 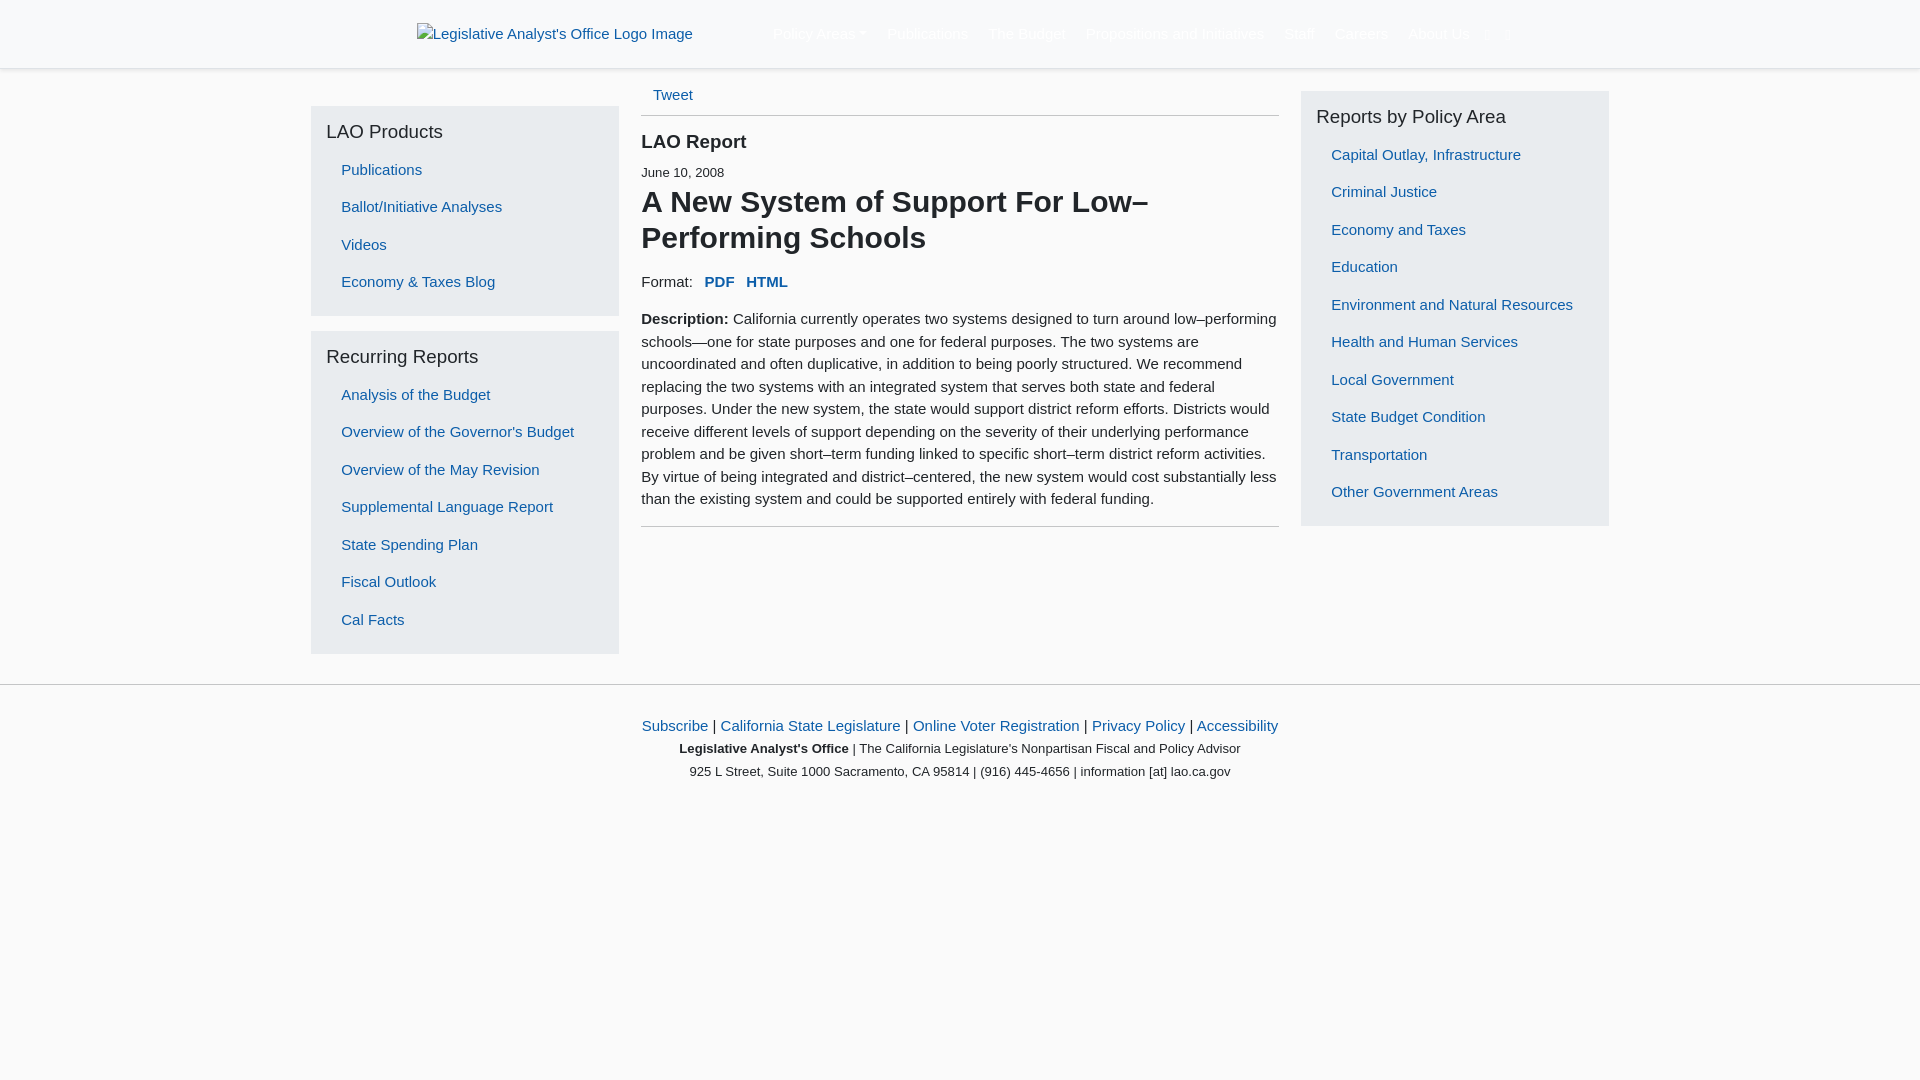 I want to click on Staff, so click(x=1299, y=30).